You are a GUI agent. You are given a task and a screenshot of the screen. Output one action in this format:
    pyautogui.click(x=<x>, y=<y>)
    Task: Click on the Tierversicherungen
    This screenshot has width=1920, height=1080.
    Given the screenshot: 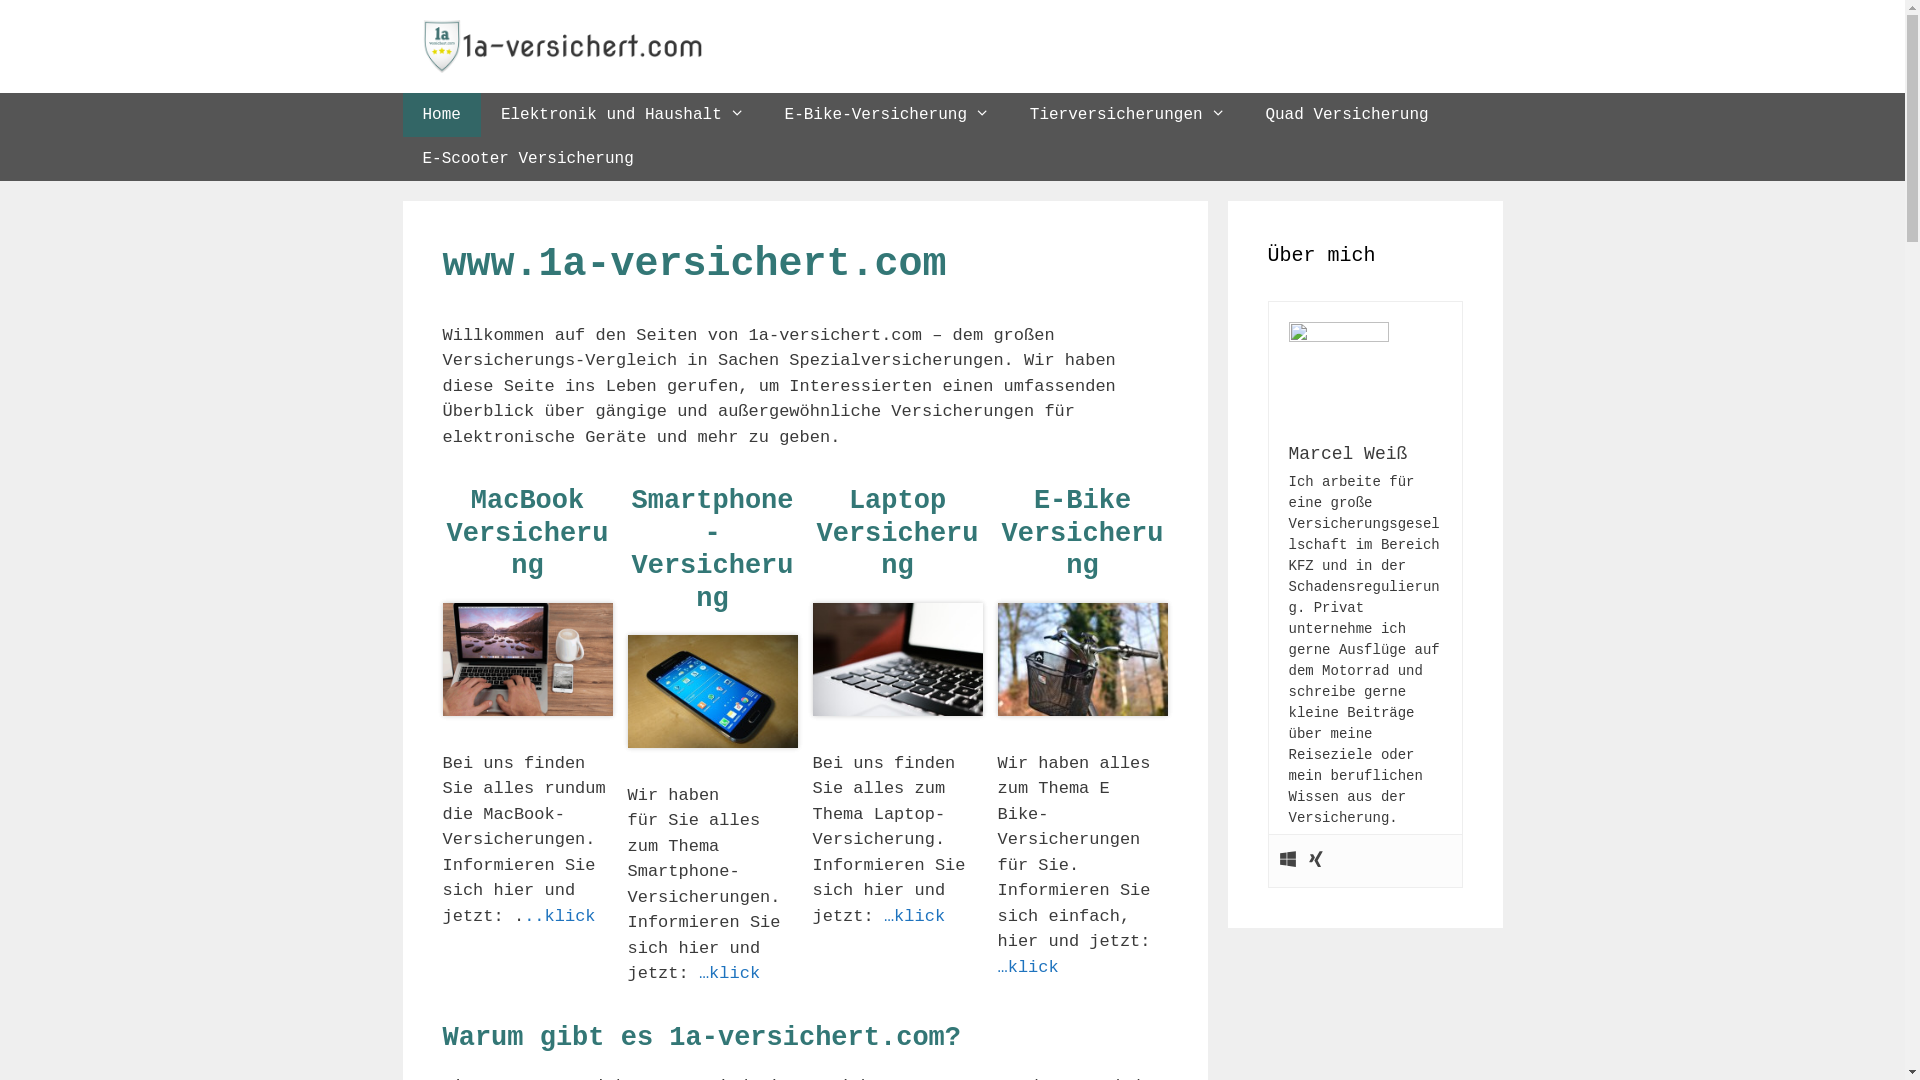 What is the action you would take?
    pyautogui.click(x=1128, y=115)
    